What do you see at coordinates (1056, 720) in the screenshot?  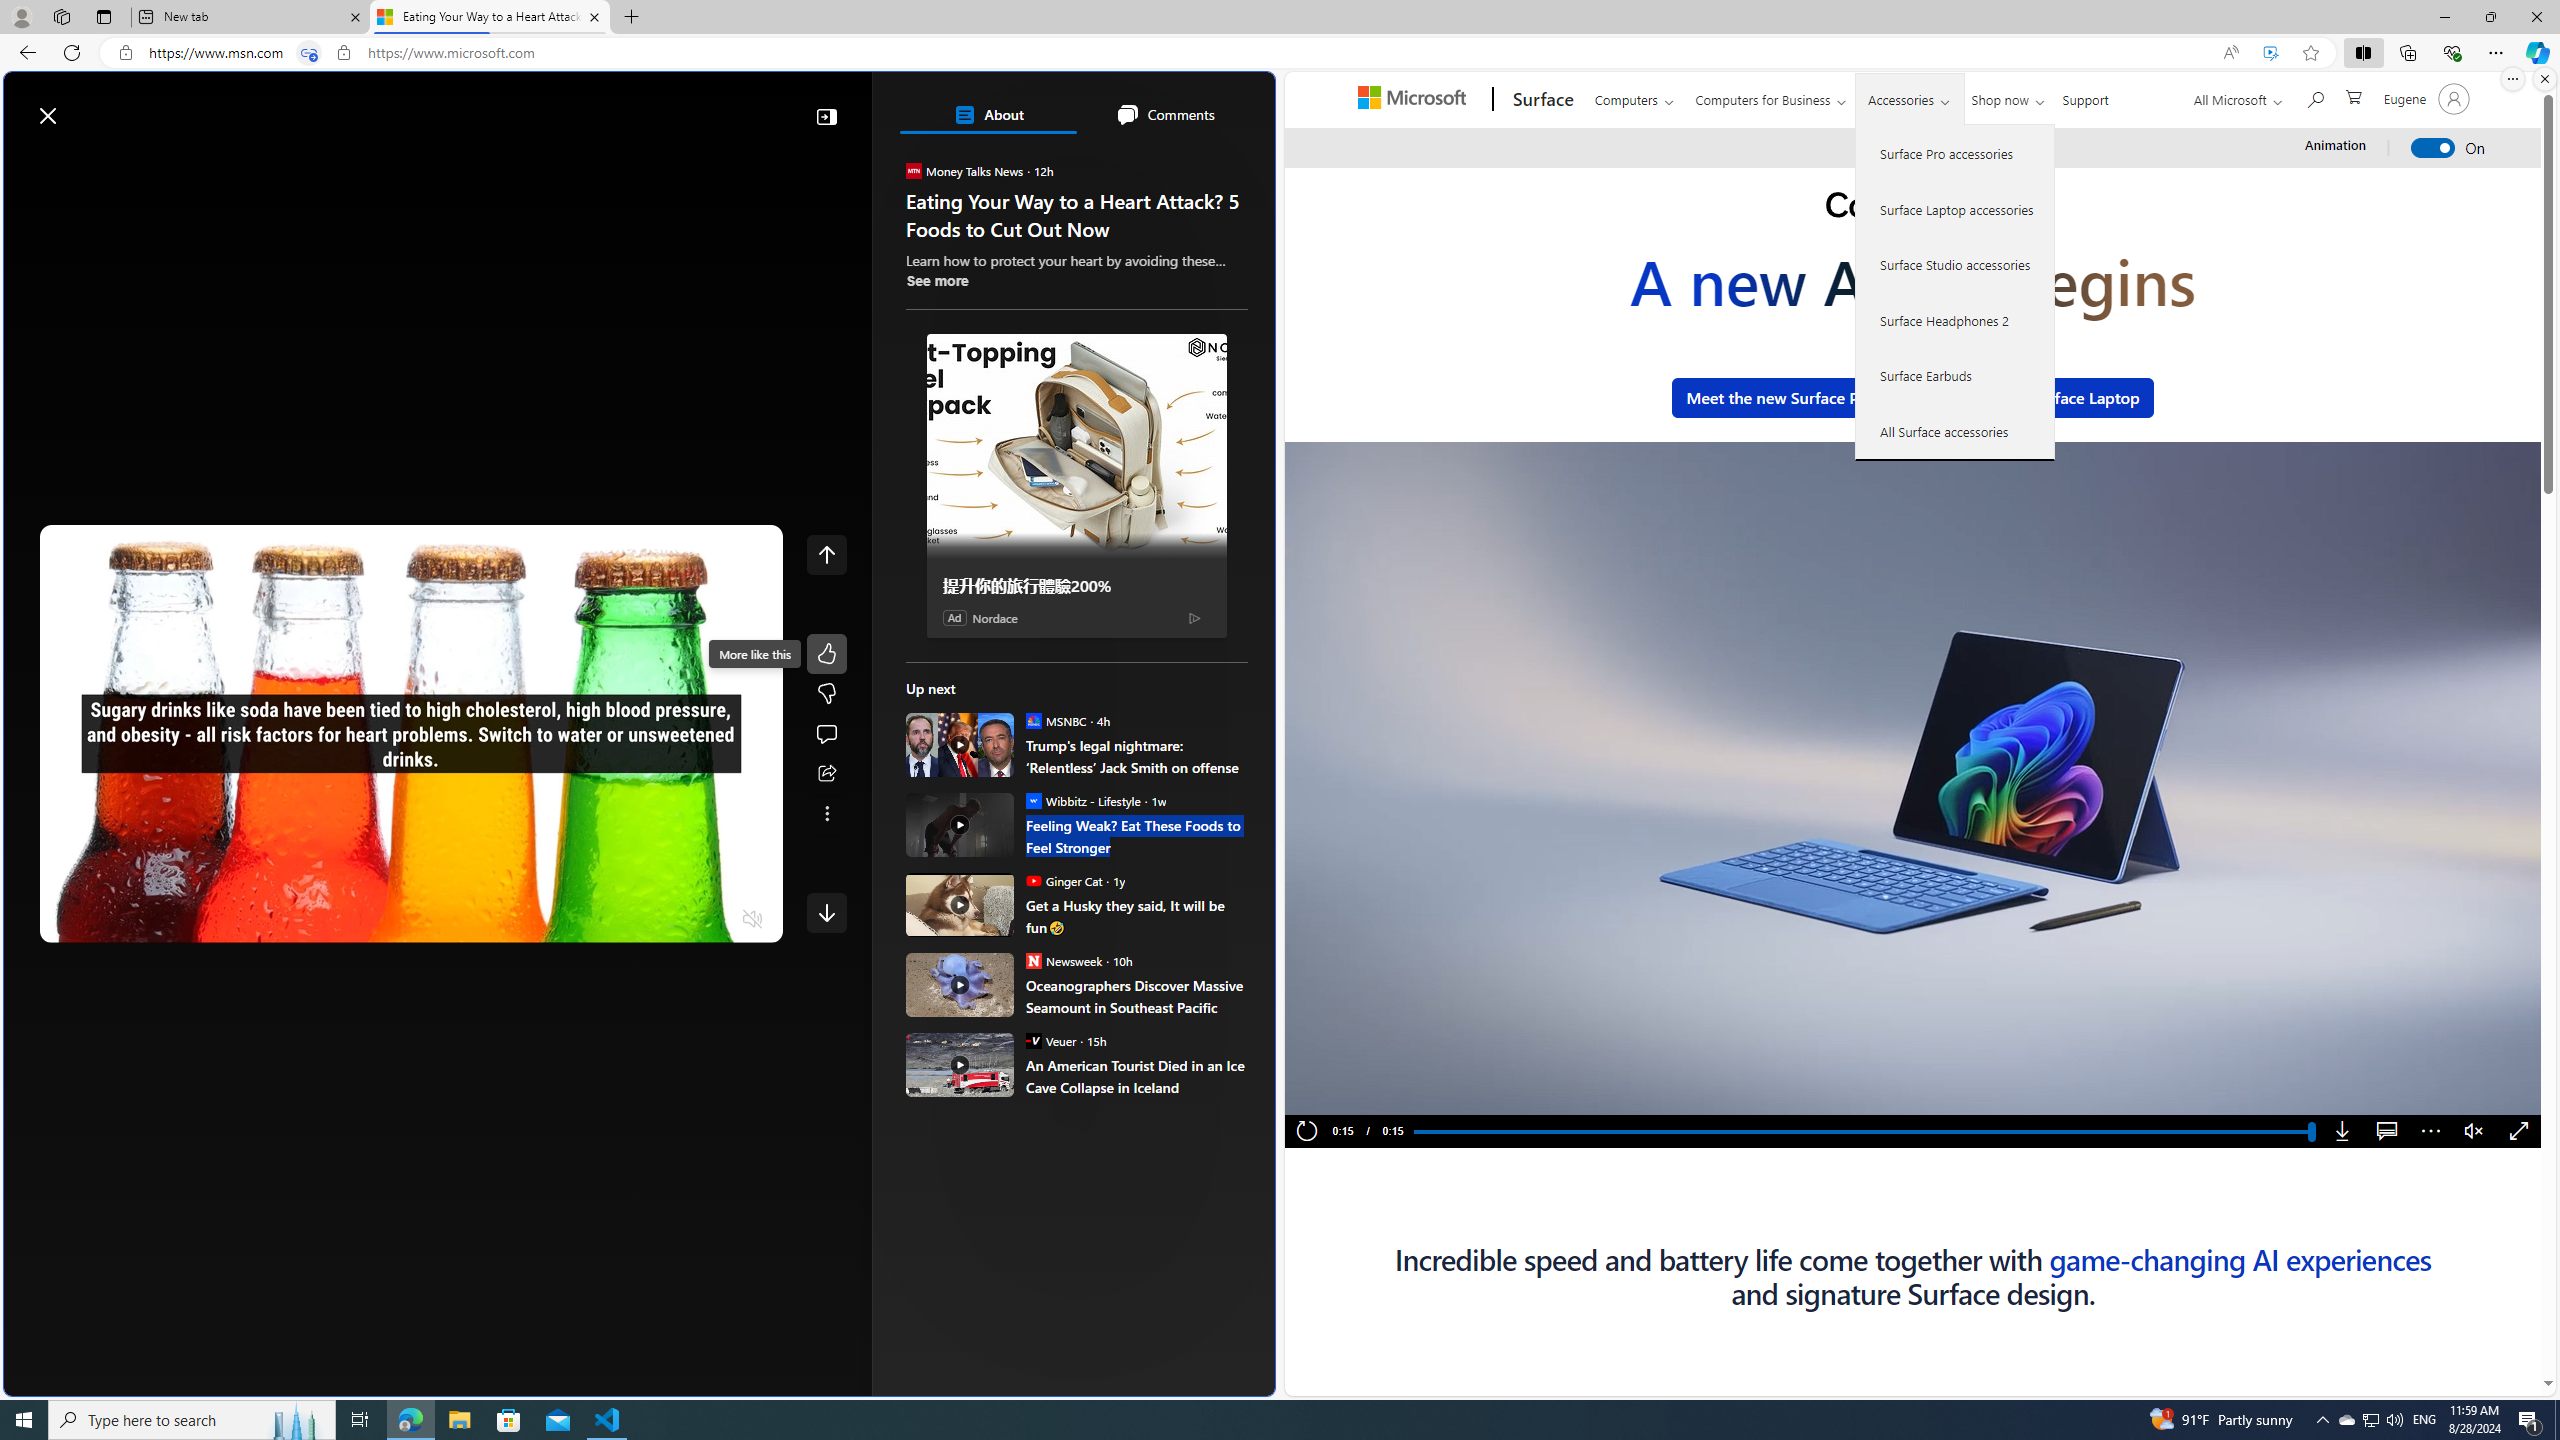 I see `MSNBC MSNBC` at bounding box center [1056, 720].